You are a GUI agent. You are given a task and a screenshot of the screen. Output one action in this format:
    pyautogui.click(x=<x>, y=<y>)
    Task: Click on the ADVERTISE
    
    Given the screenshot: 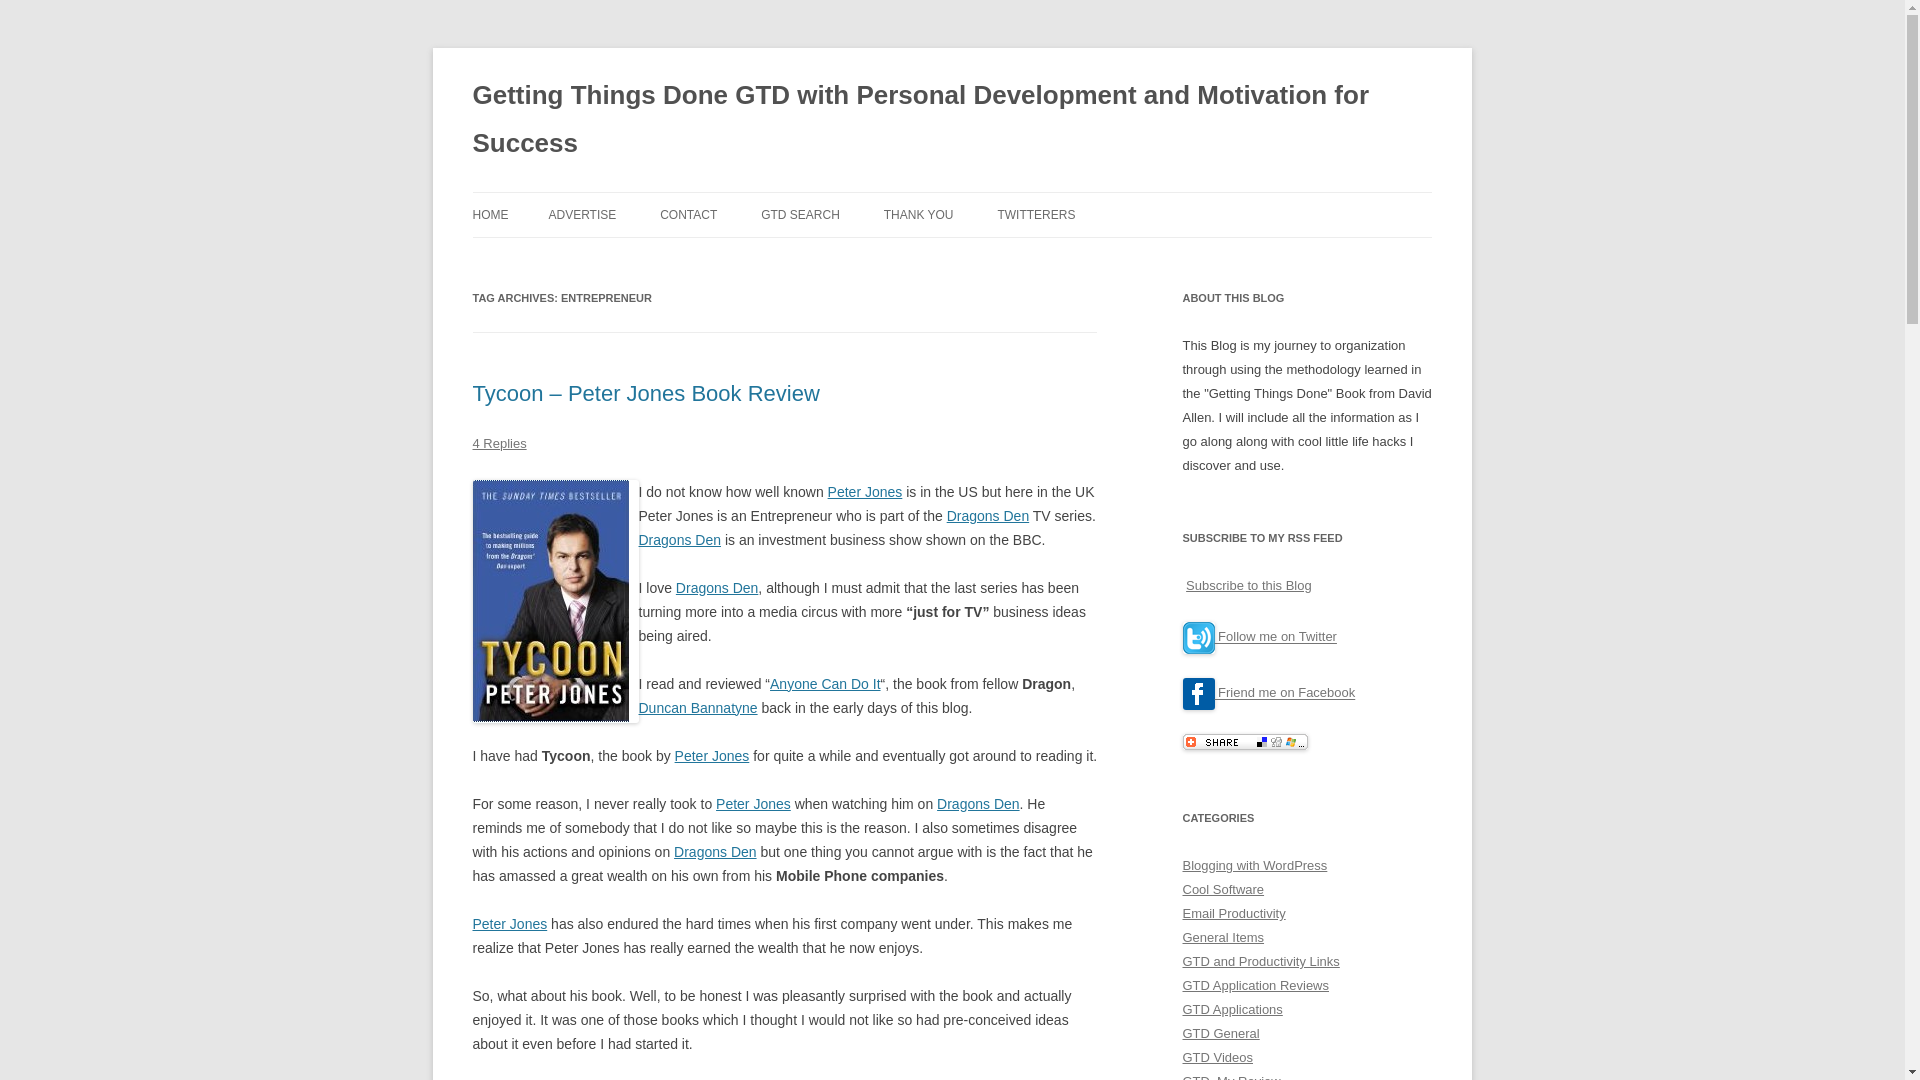 What is the action you would take?
    pyautogui.click(x=582, y=214)
    